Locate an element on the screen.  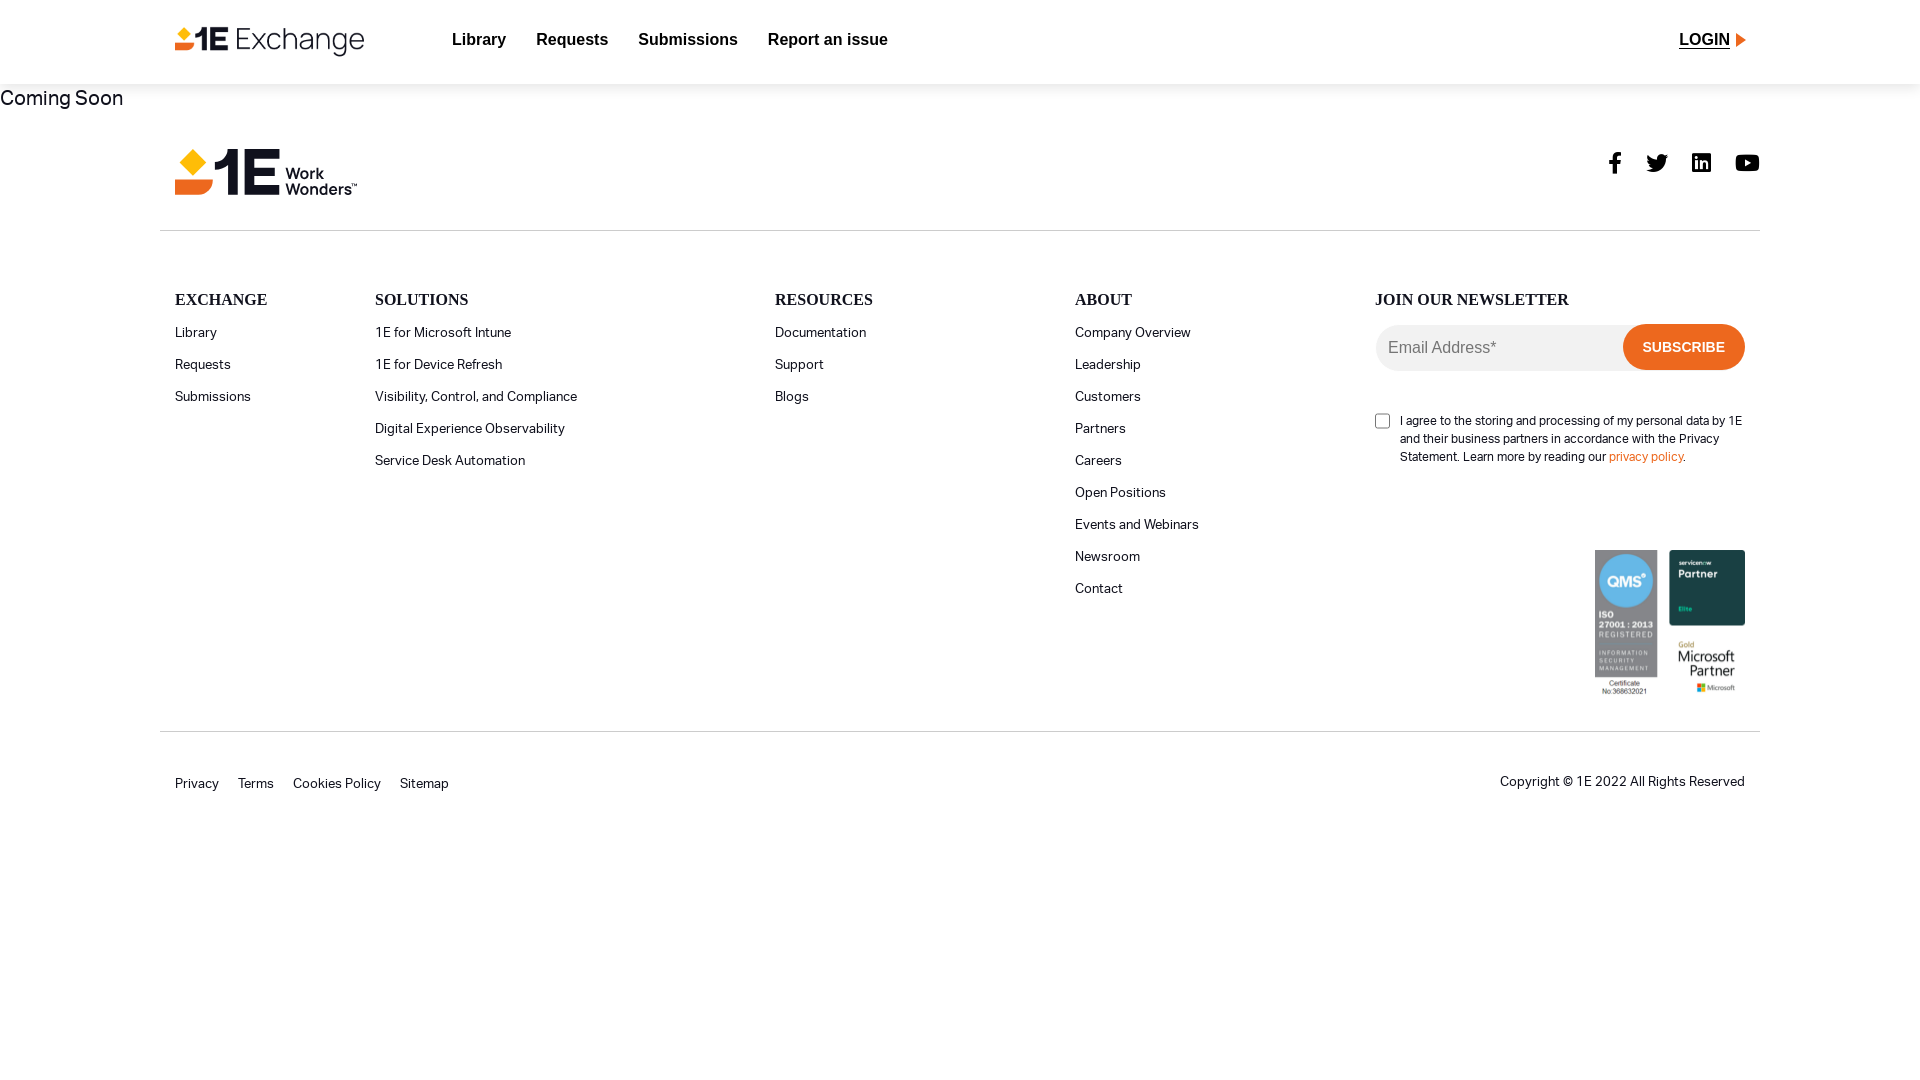
Library is located at coordinates (479, 42).